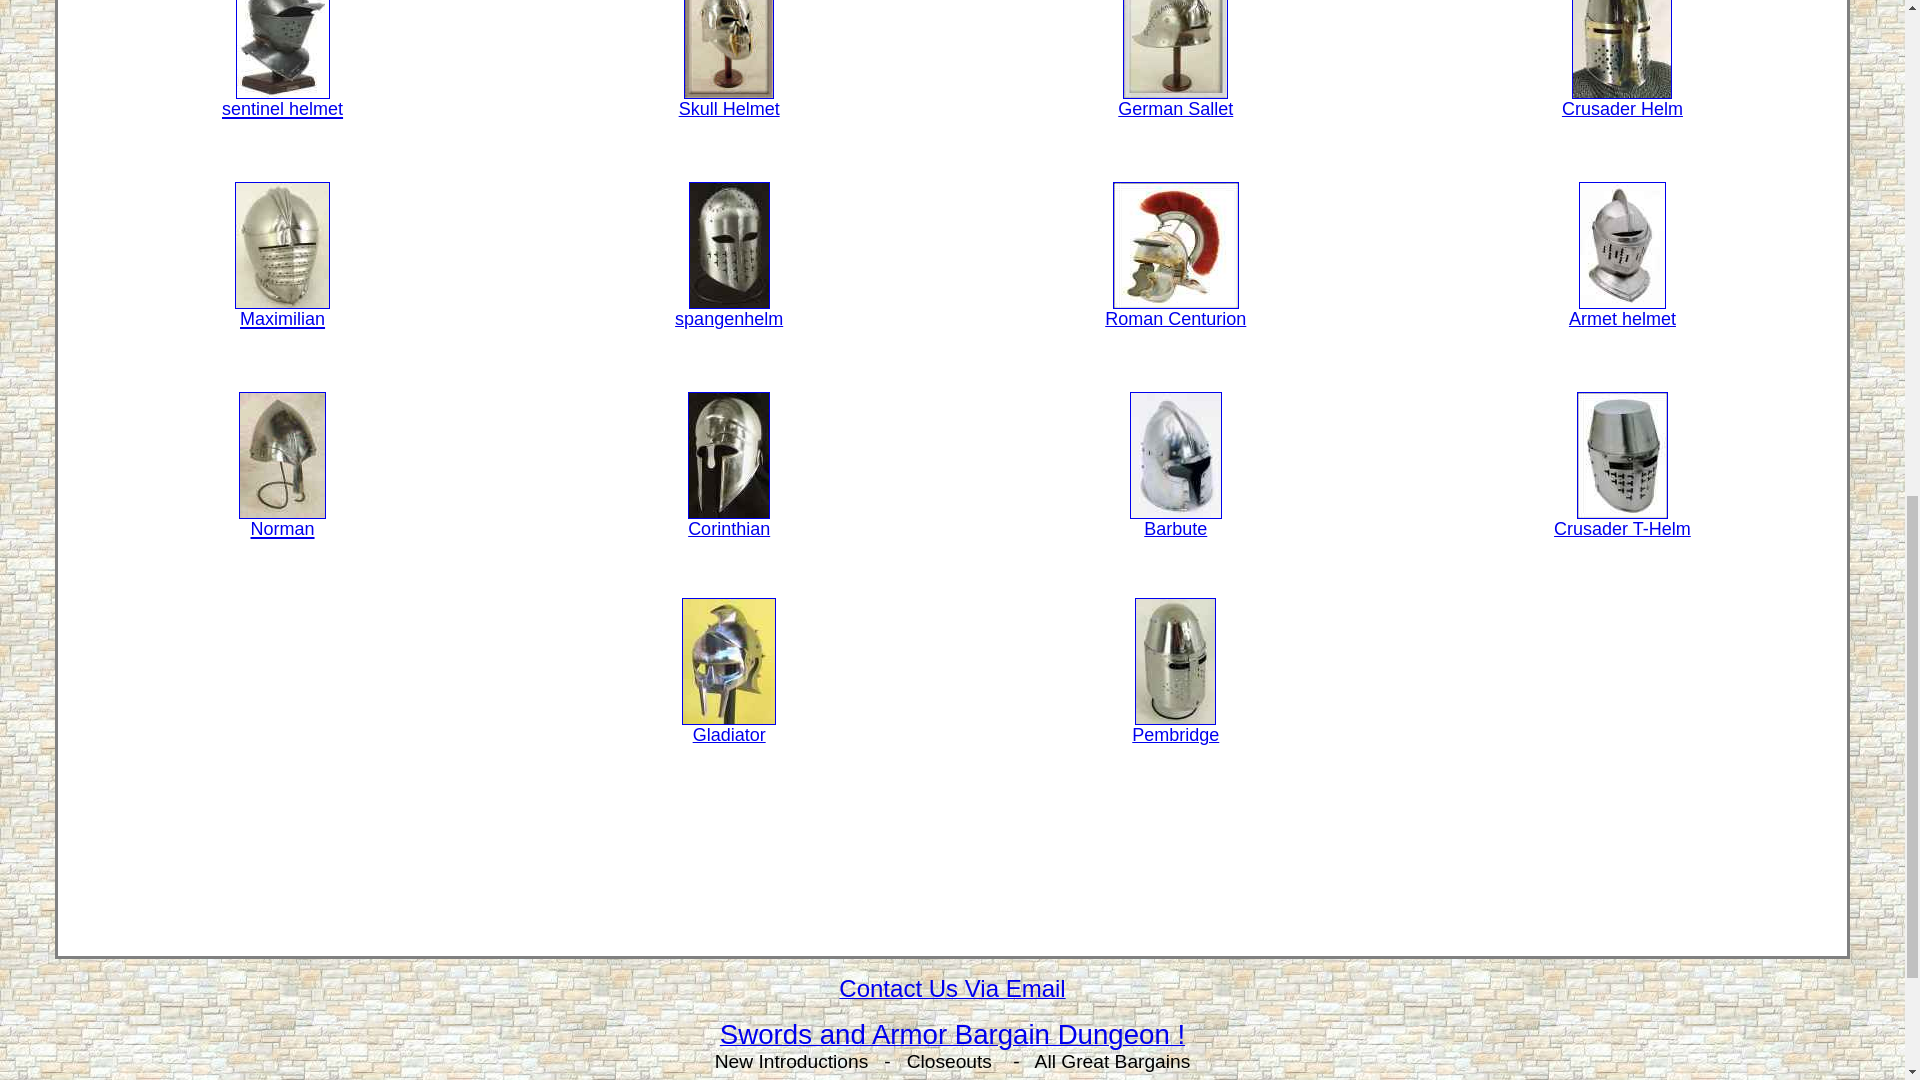 Image resolution: width=1920 pixels, height=1080 pixels. Describe the element at coordinates (1622, 311) in the screenshot. I see `Armet helmet` at that location.